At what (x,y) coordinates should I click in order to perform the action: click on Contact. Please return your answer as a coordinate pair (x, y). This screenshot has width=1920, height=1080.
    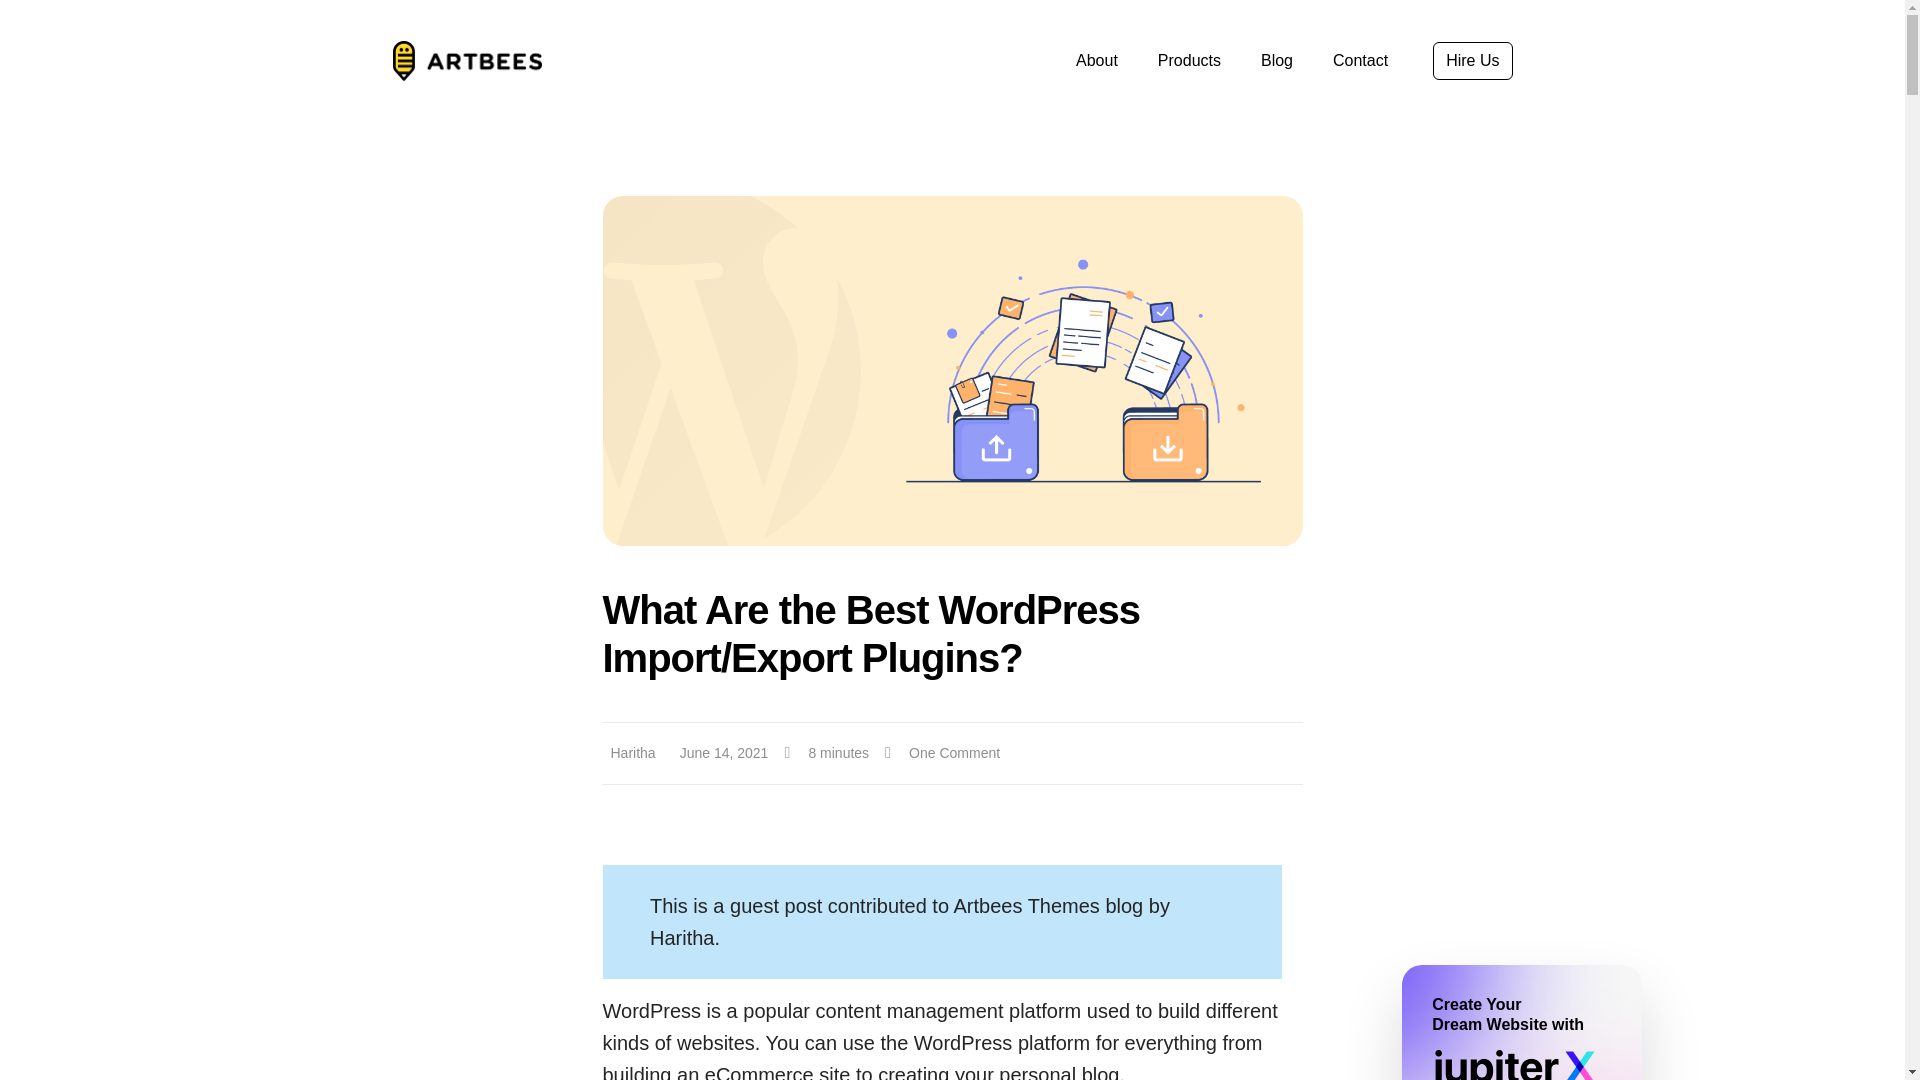
    Looking at the image, I should click on (1360, 60).